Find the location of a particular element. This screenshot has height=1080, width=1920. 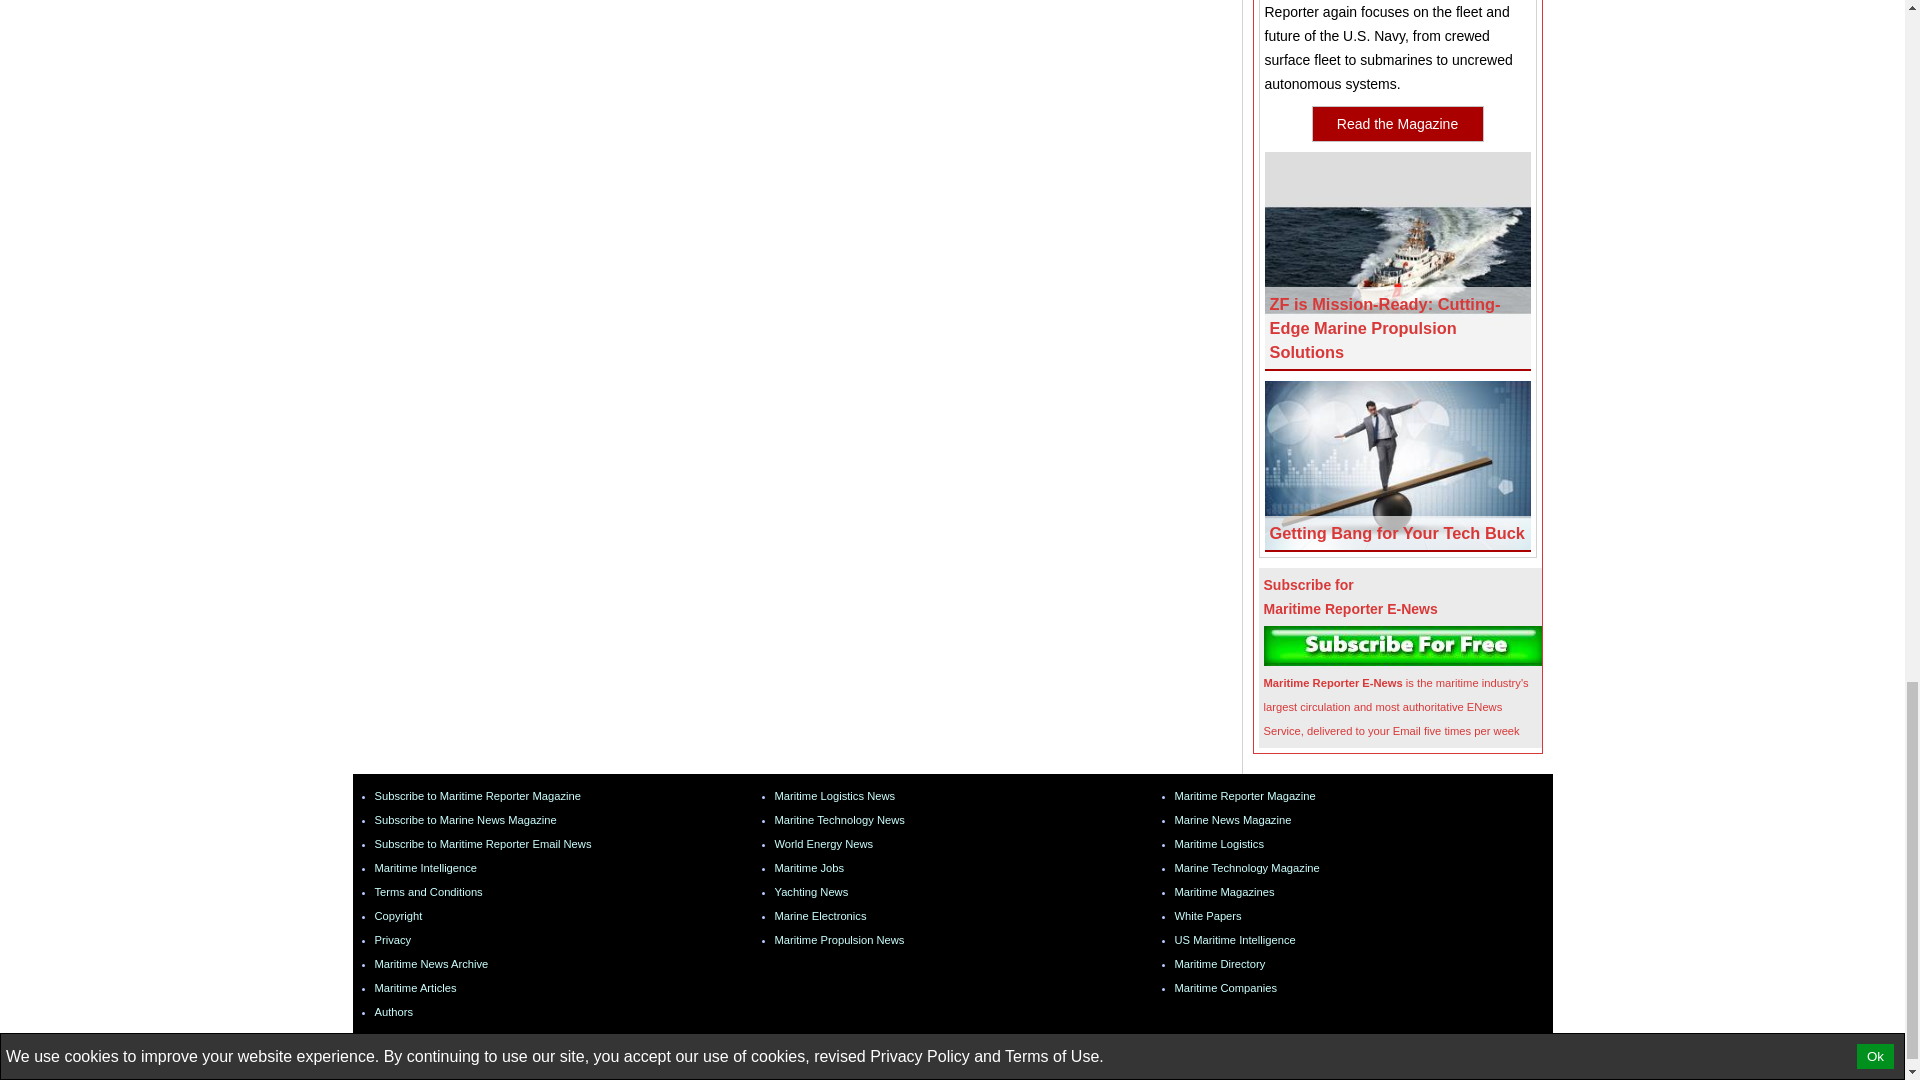

Maritime Ligistics Professional is located at coordinates (1218, 844).